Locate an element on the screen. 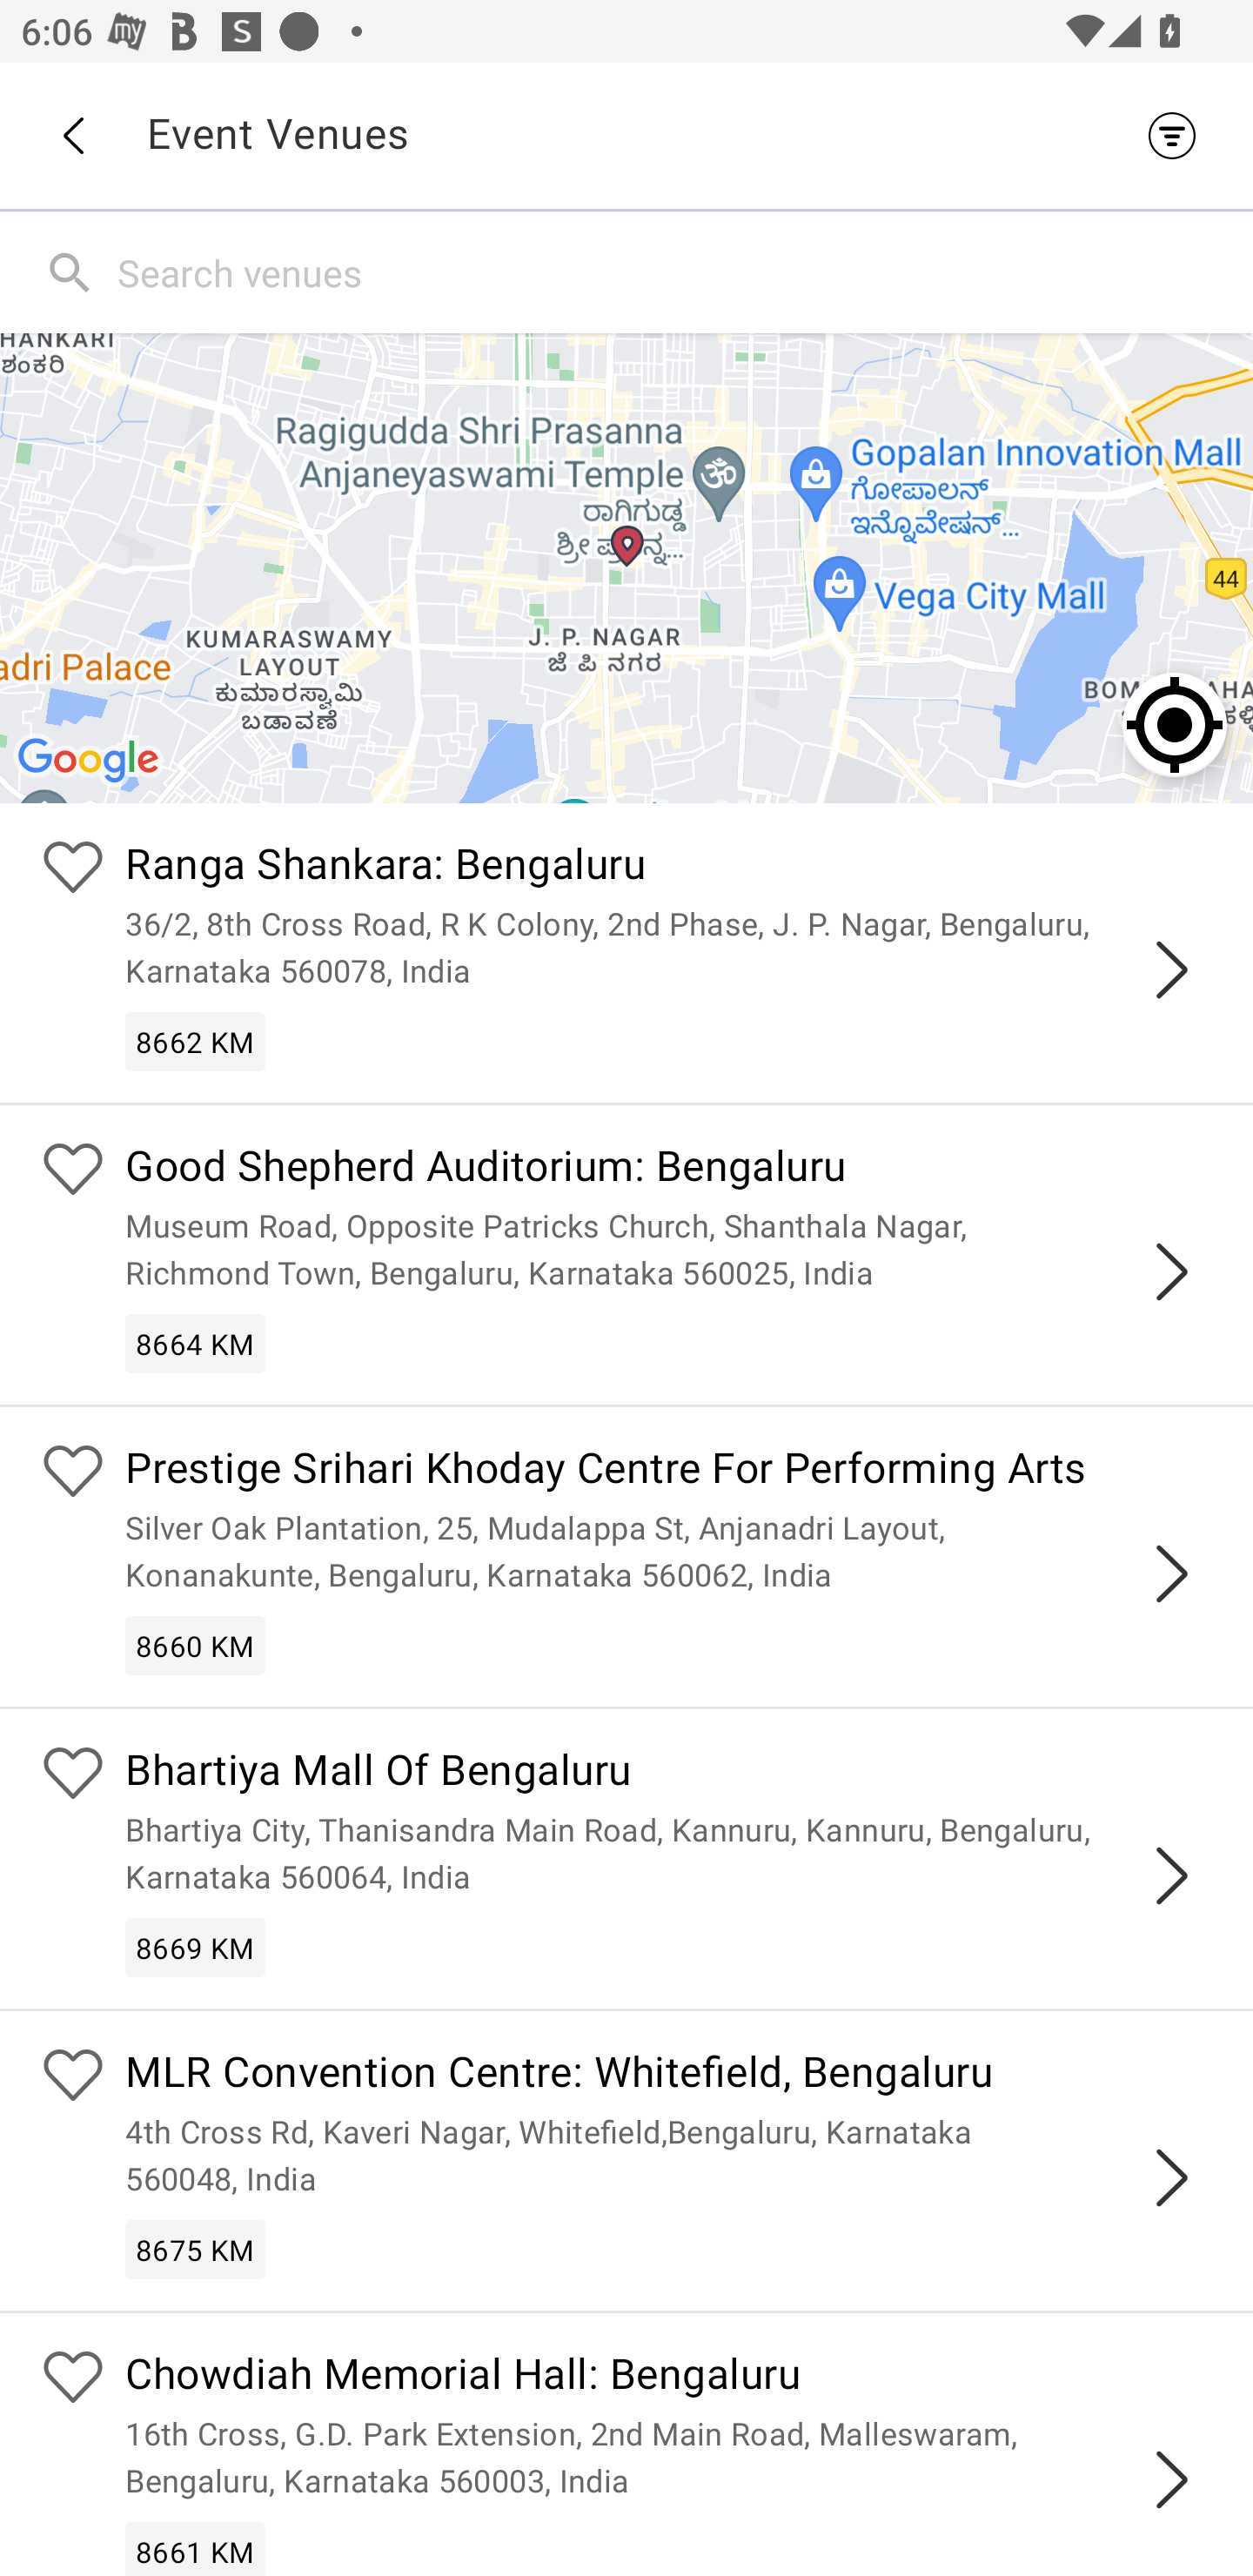 The width and height of the screenshot is (1253, 2576). MLR Convention Centre: Whitefield, Bengaluru is located at coordinates (668, 2076).